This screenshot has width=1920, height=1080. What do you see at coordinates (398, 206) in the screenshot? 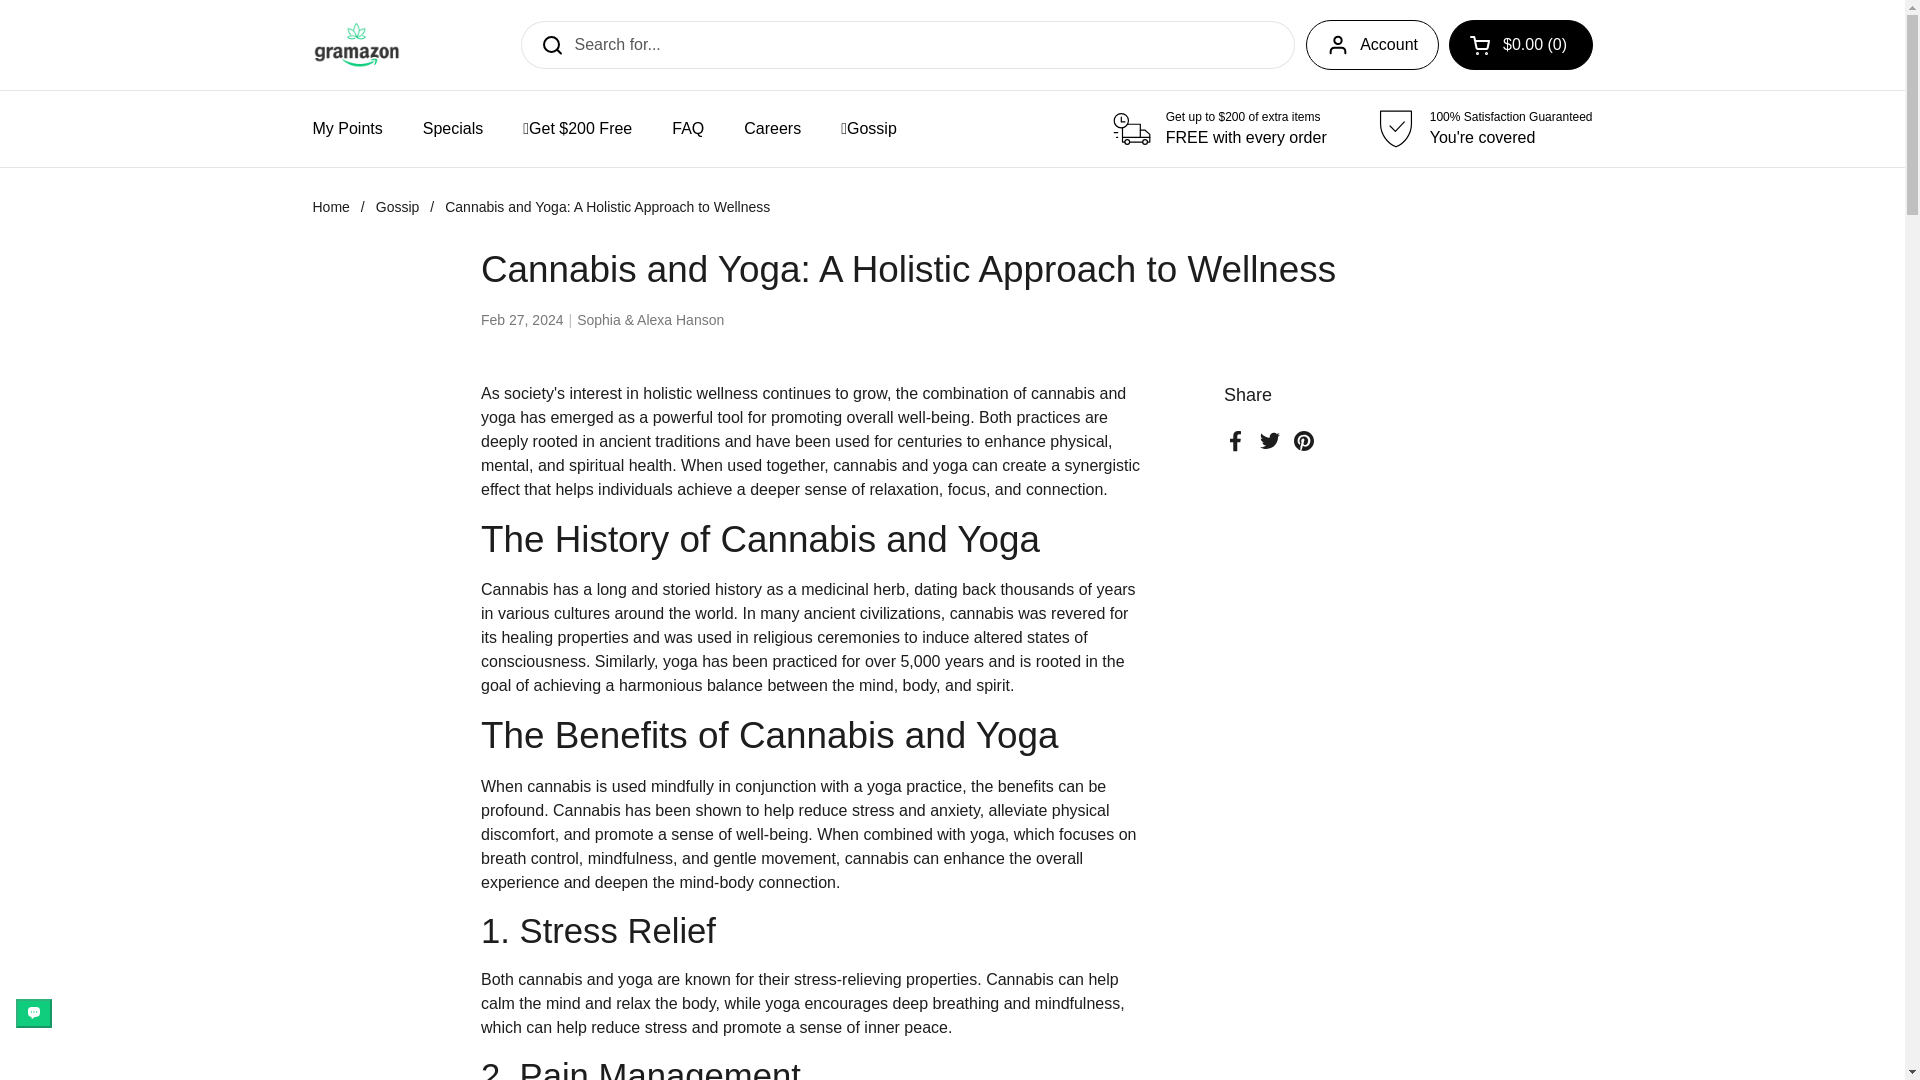
I see `Gossip` at bounding box center [398, 206].